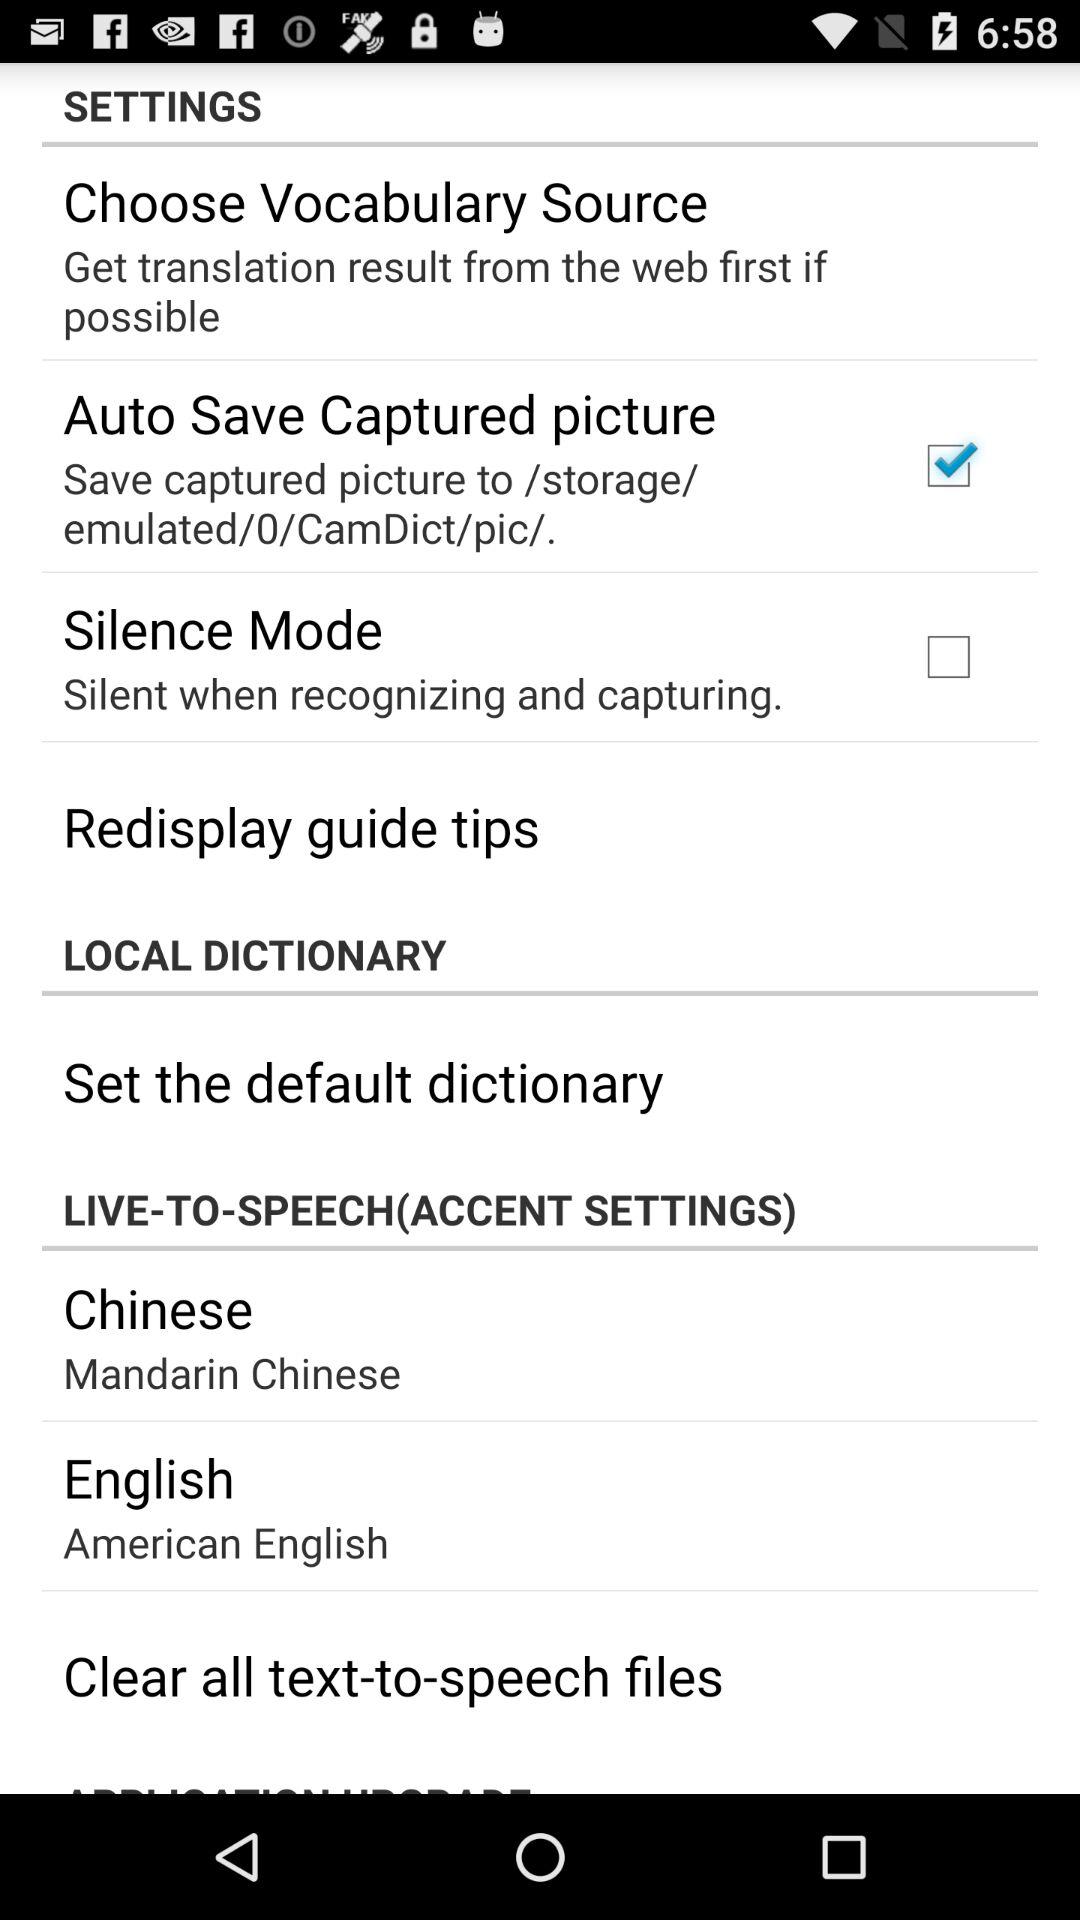 This screenshot has width=1080, height=1920. What do you see at coordinates (423, 692) in the screenshot?
I see `select icon above redisplay guide tips` at bounding box center [423, 692].